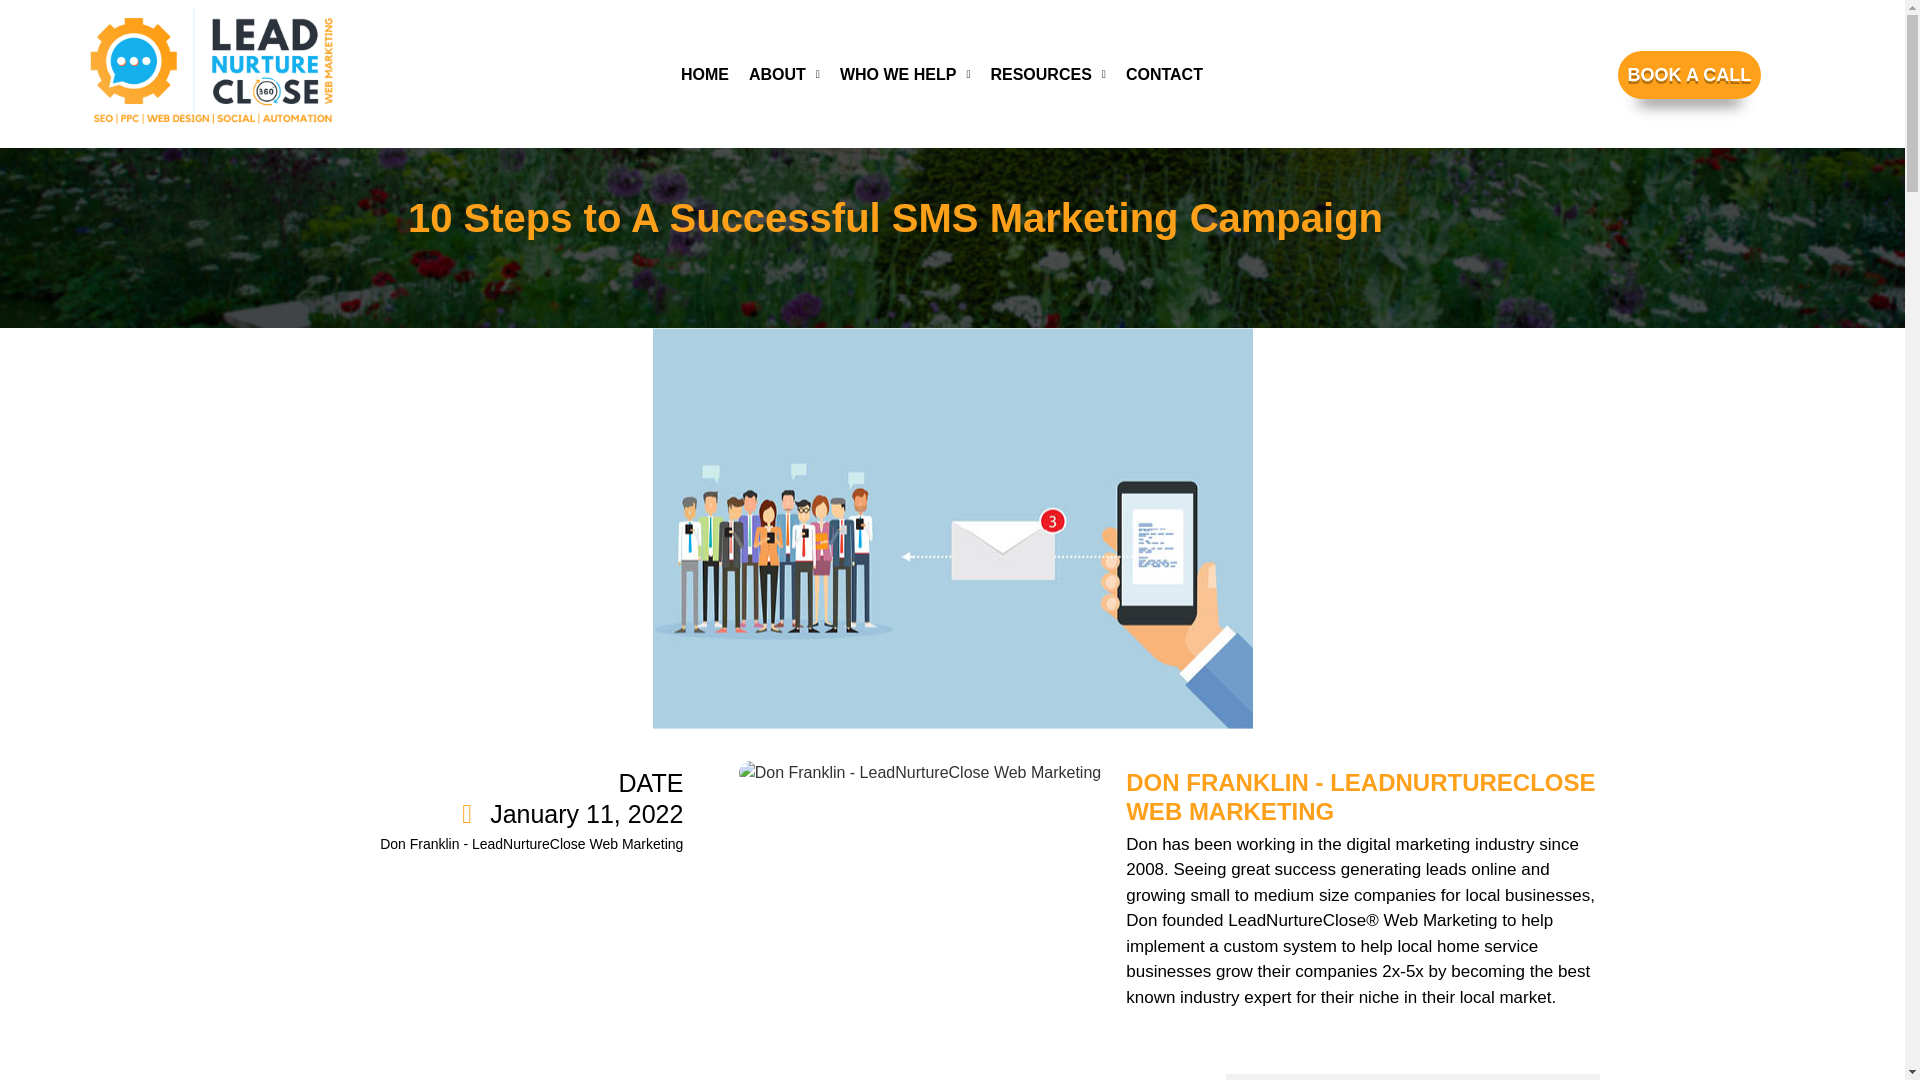  Describe the element at coordinates (704, 74) in the screenshot. I see `HOME` at that location.